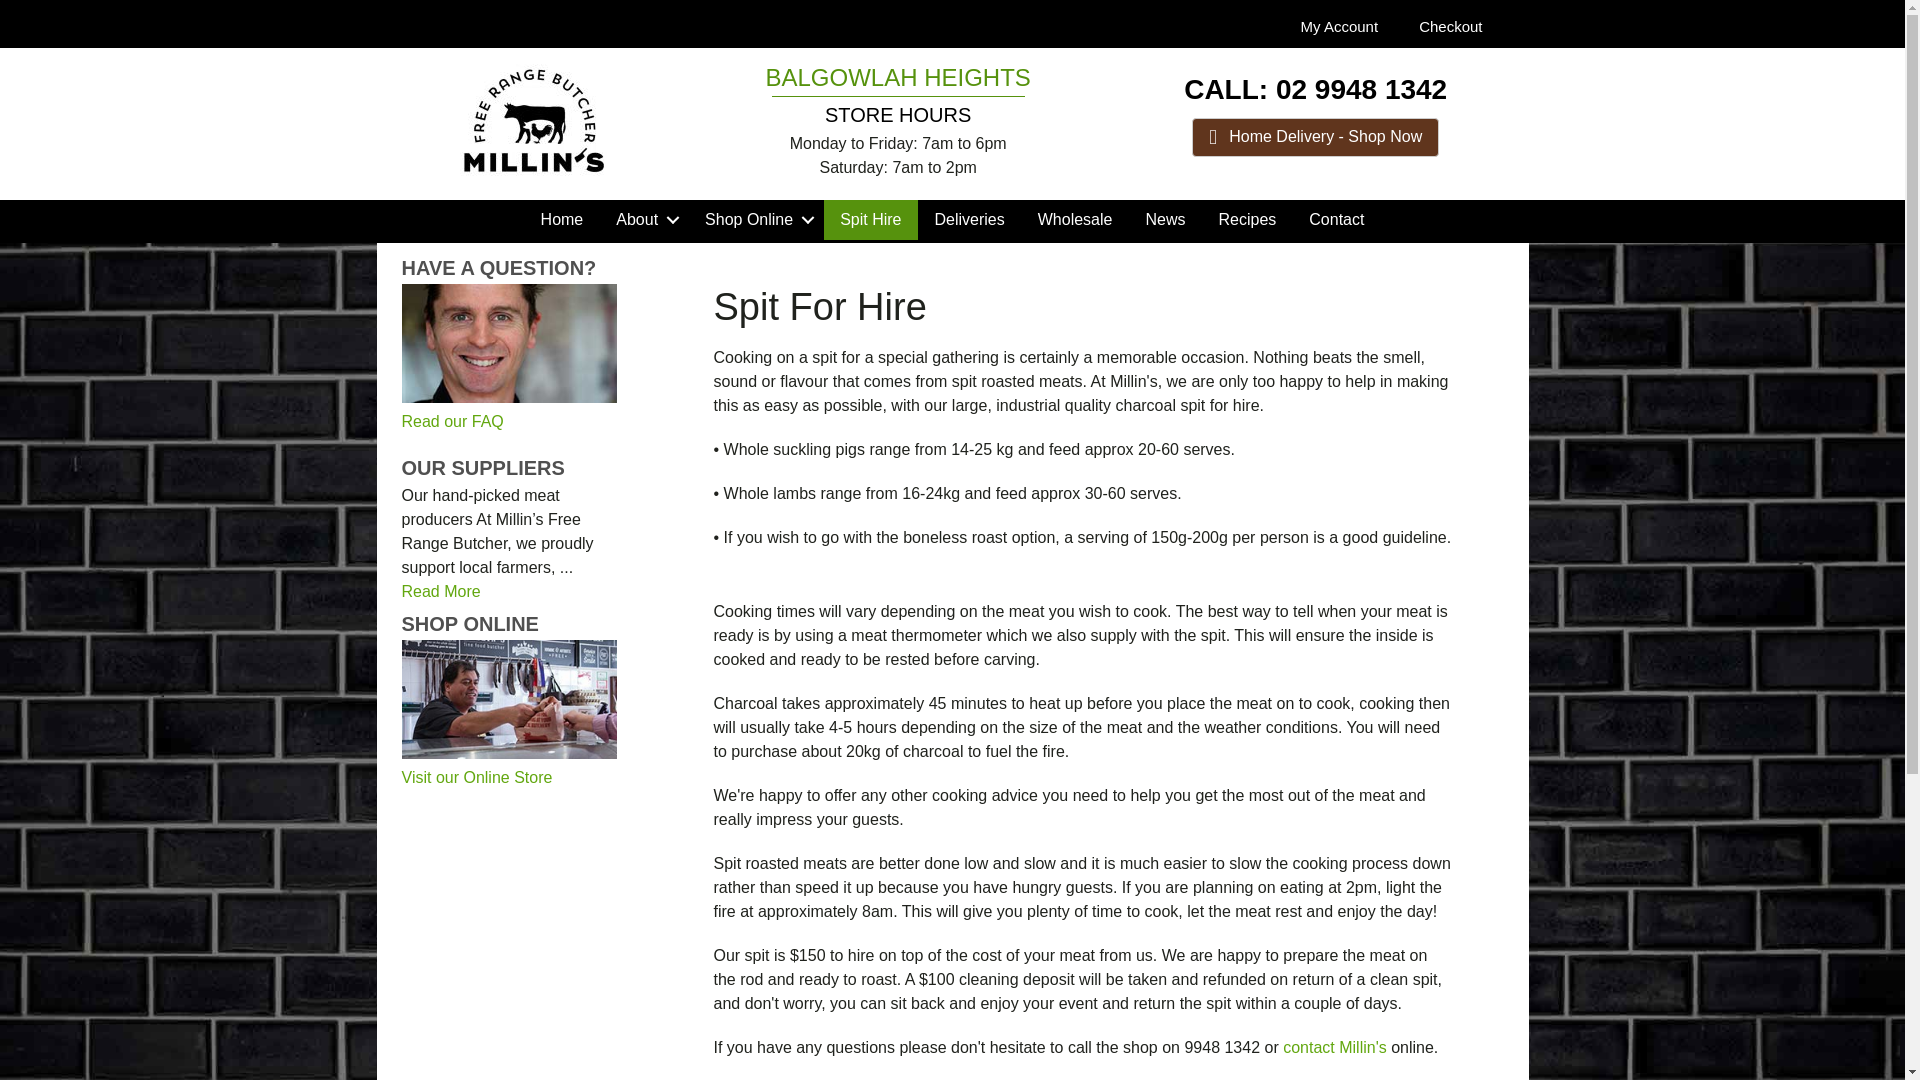 The width and height of the screenshot is (1920, 1080). I want to click on Wholesale, so click(1074, 219).